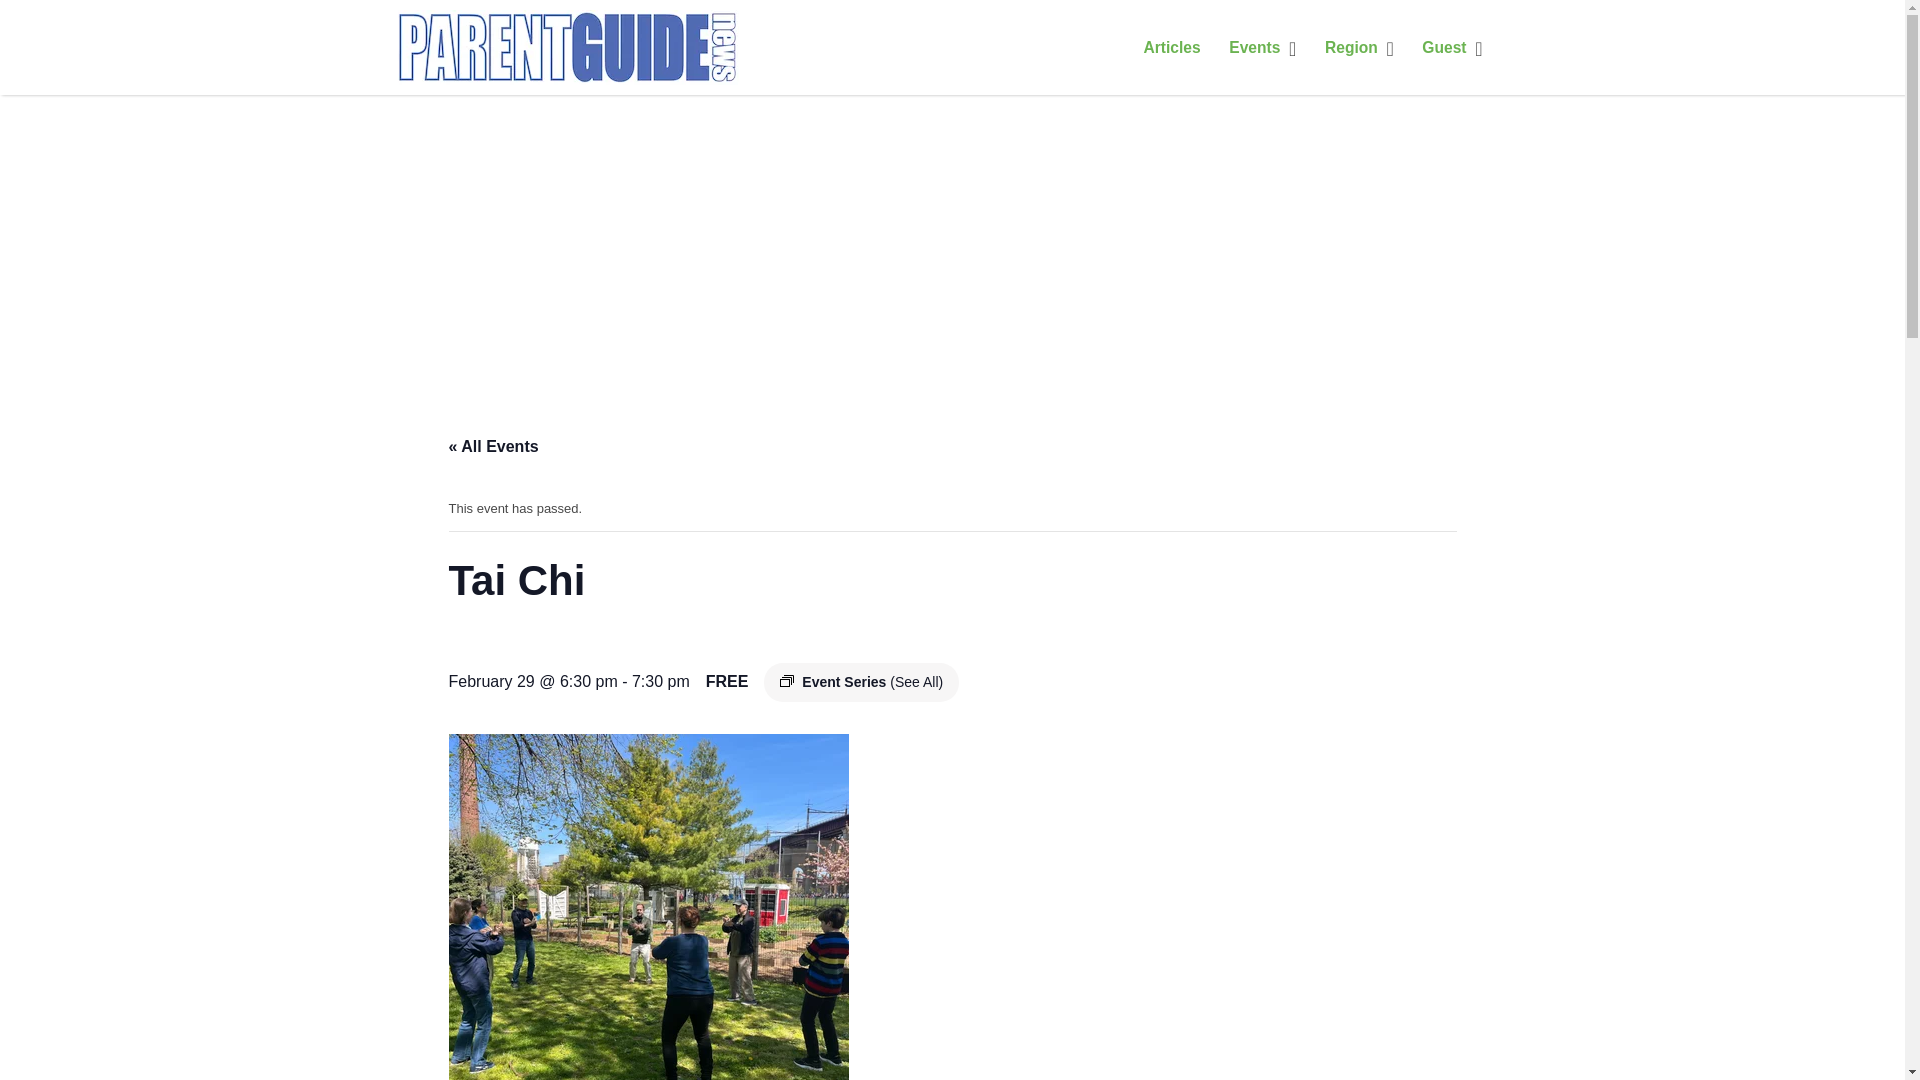 The image size is (1920, 1080). What do you see at coordinates (1254, 47) in the screenshot?
I see `Events` at bounding box center [1254, 47].